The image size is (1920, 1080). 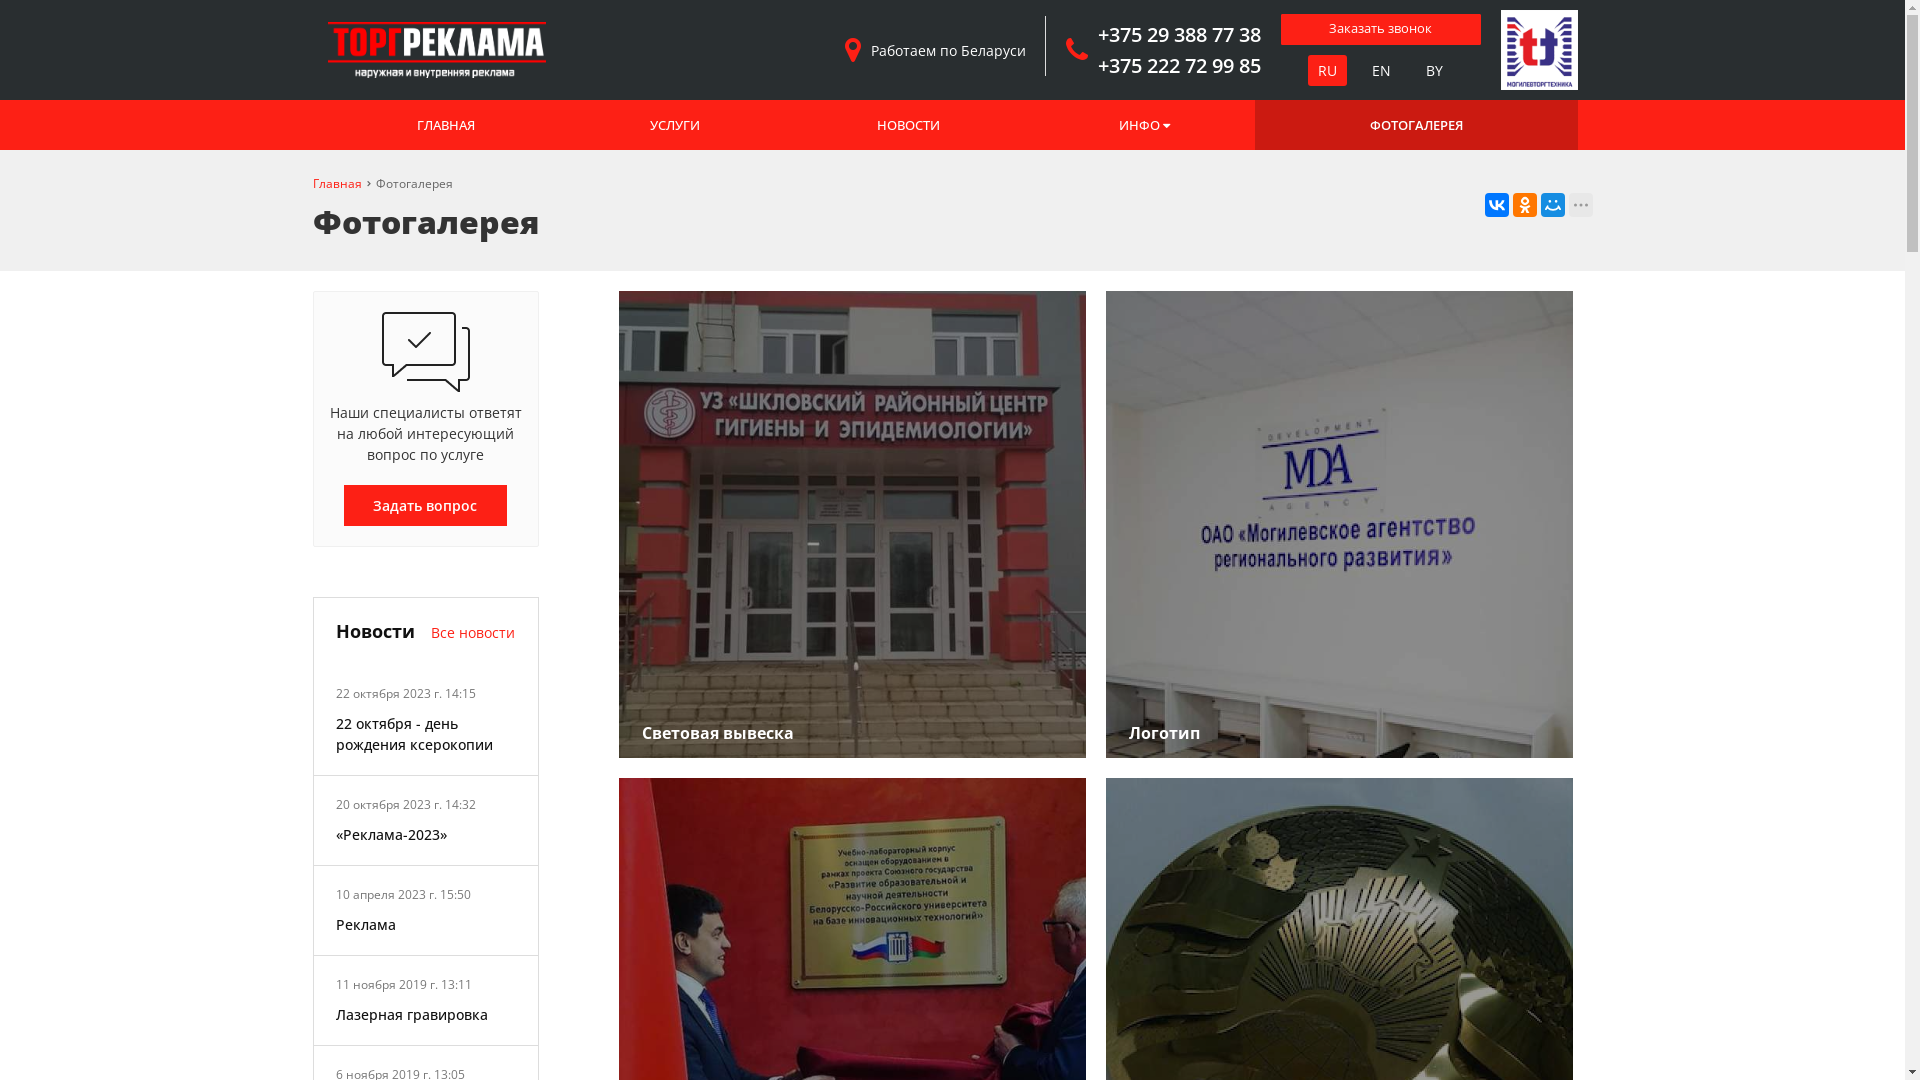 What do you see at coordinates (1328, 70) in the screenshot?
I see `RU` at bounding box center [1328, 70].